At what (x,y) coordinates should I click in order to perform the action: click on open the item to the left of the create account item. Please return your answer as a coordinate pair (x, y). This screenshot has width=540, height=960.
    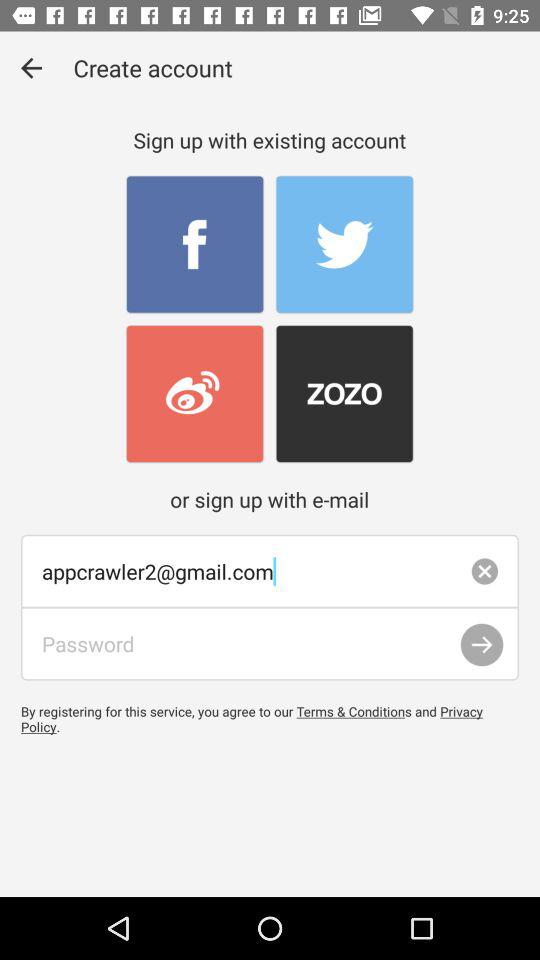
    Looking at the image, I should click on (32, 68).